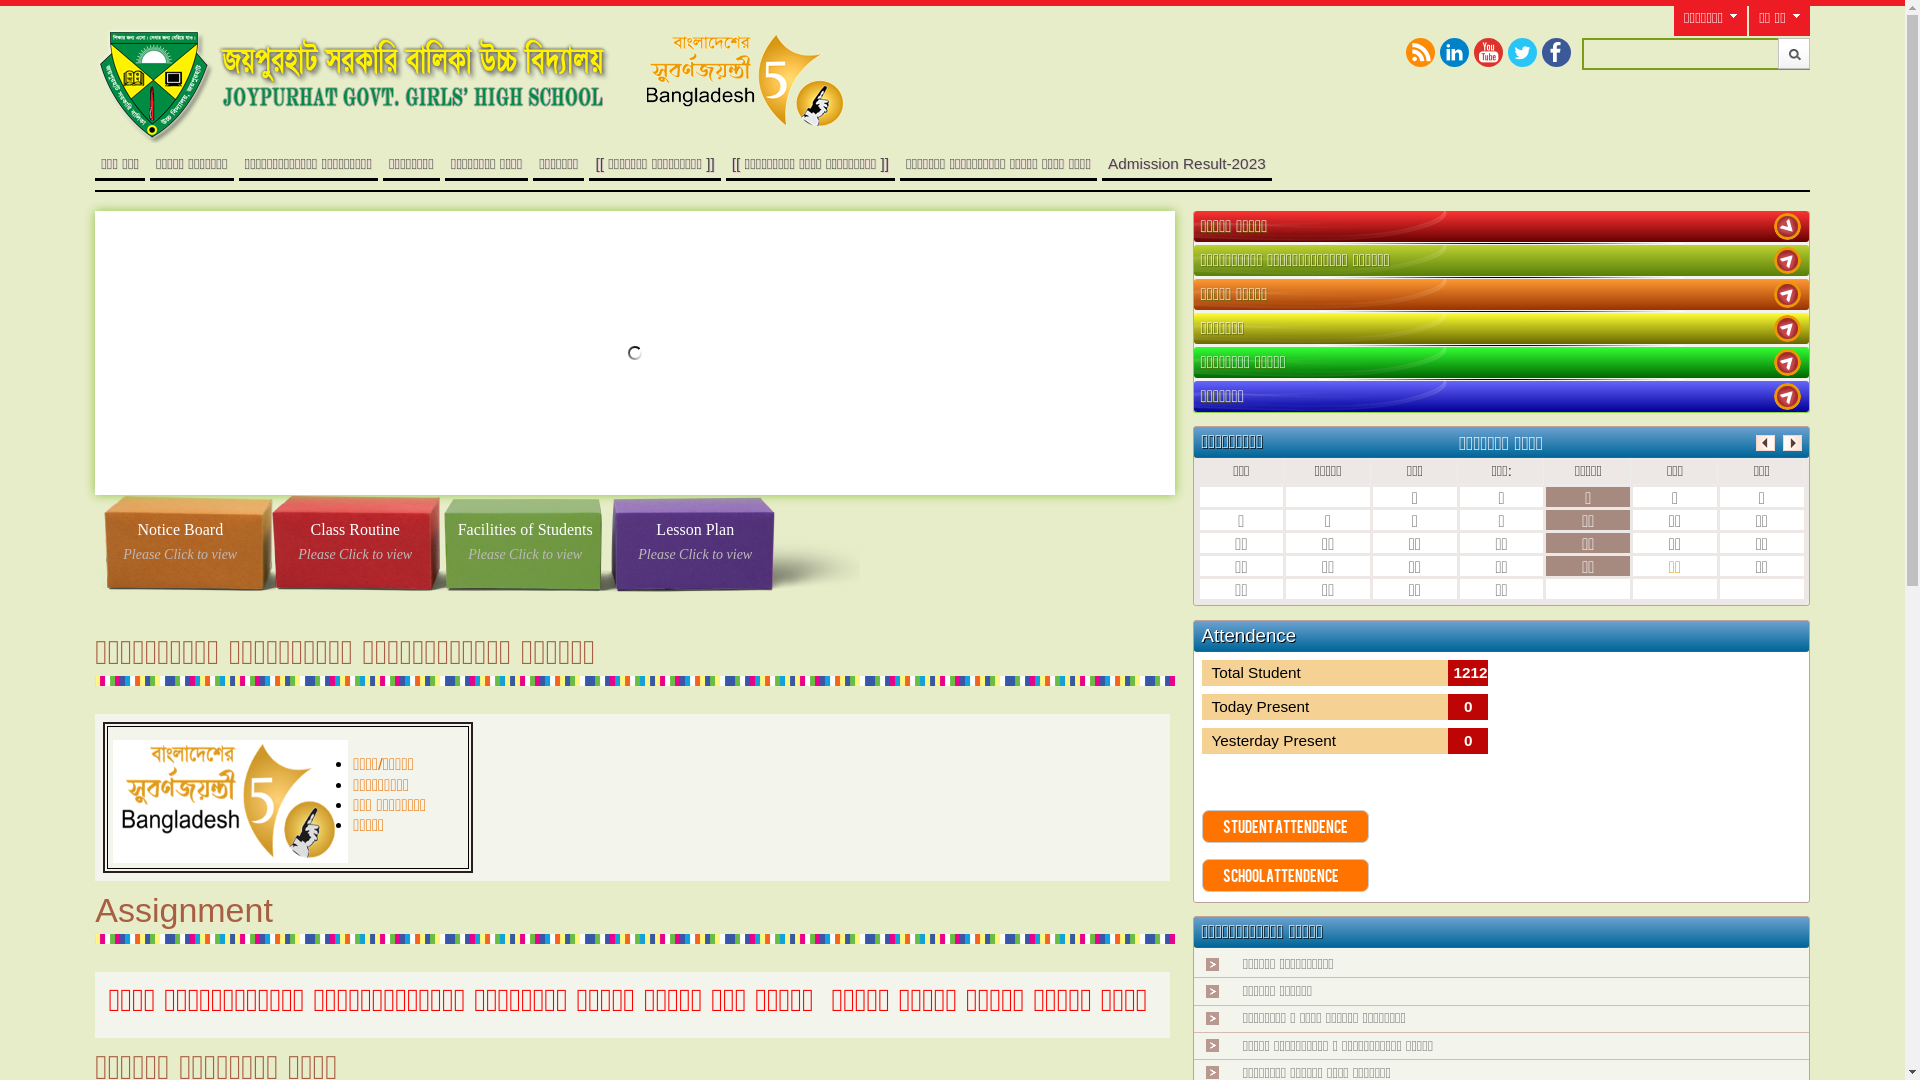 The image size is (1920, 1080). I want to click on Submit, so click(1794, 54).